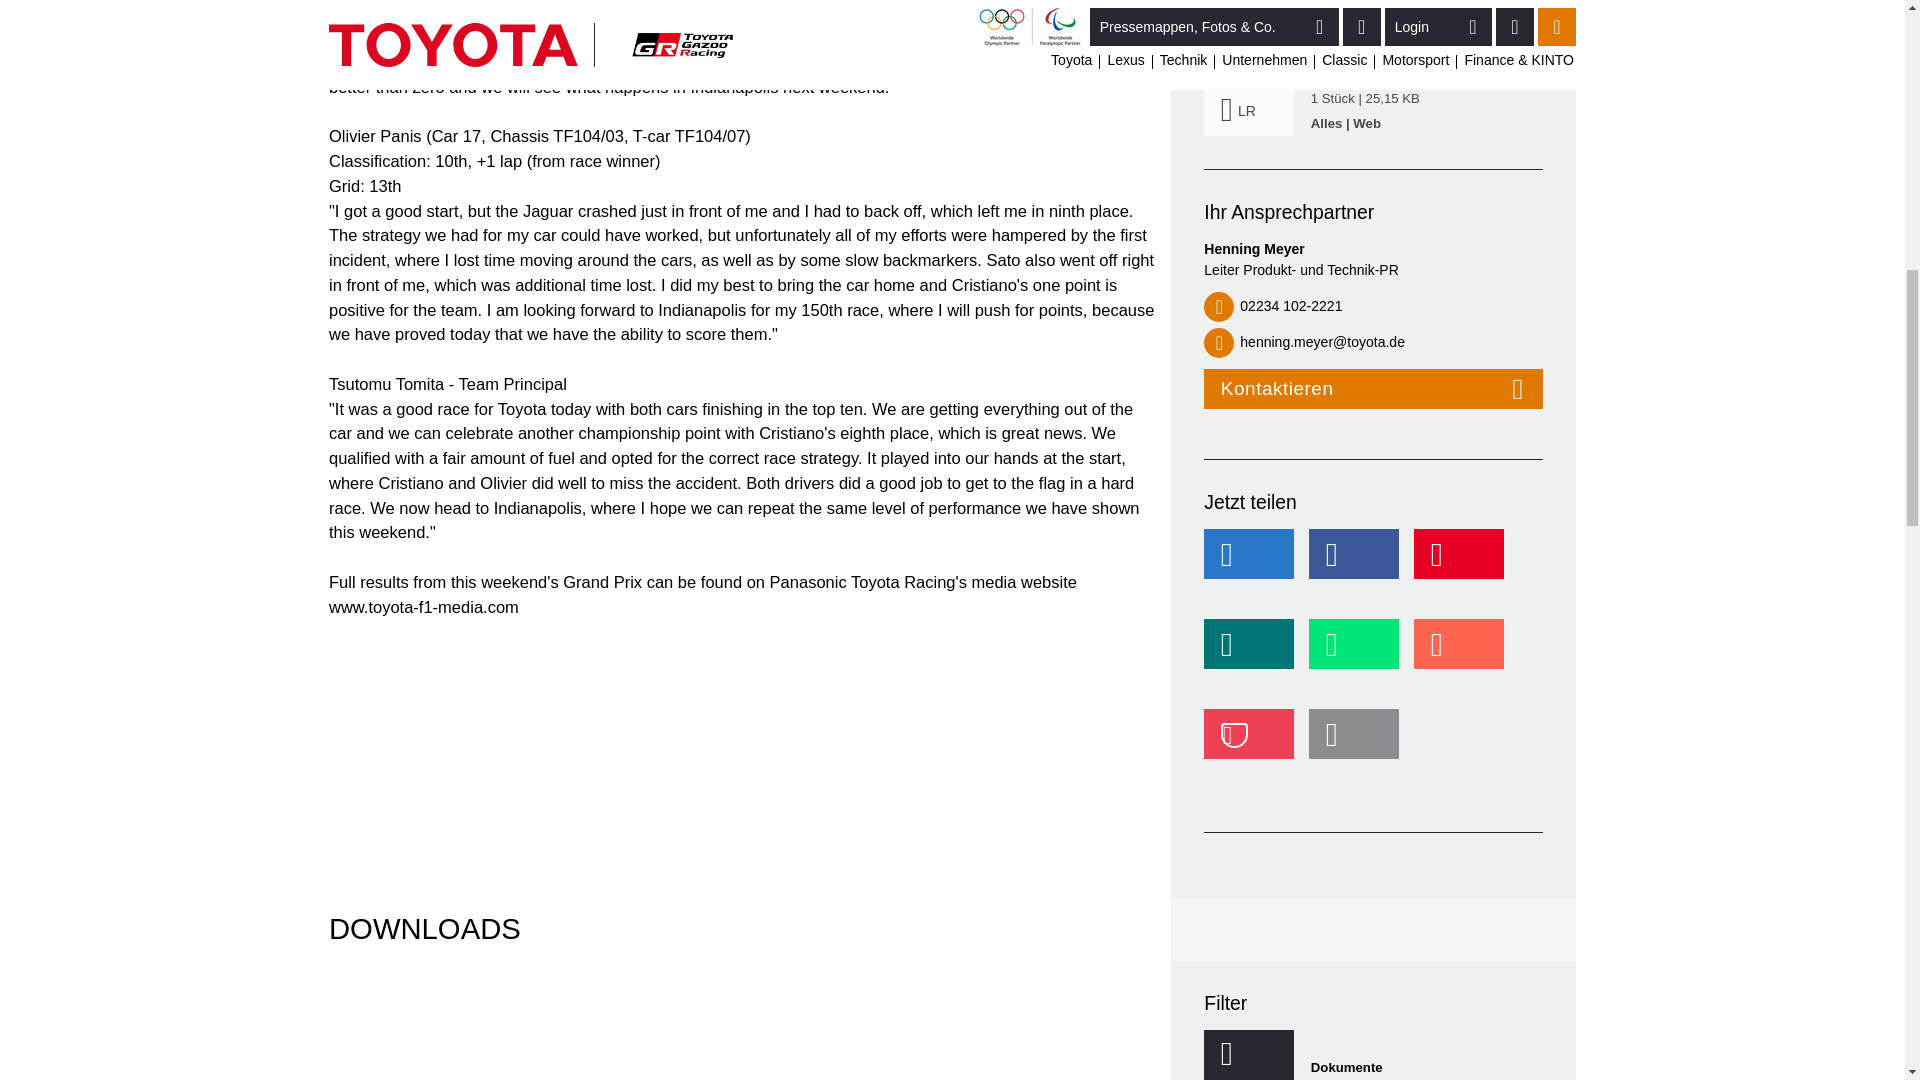 This screenshot has width=1920, height=1080. What do you see at coordinates (1360, 743) in the screenshot?
I see `Per E-Mail versenden` at bounding box center [1360, 743].